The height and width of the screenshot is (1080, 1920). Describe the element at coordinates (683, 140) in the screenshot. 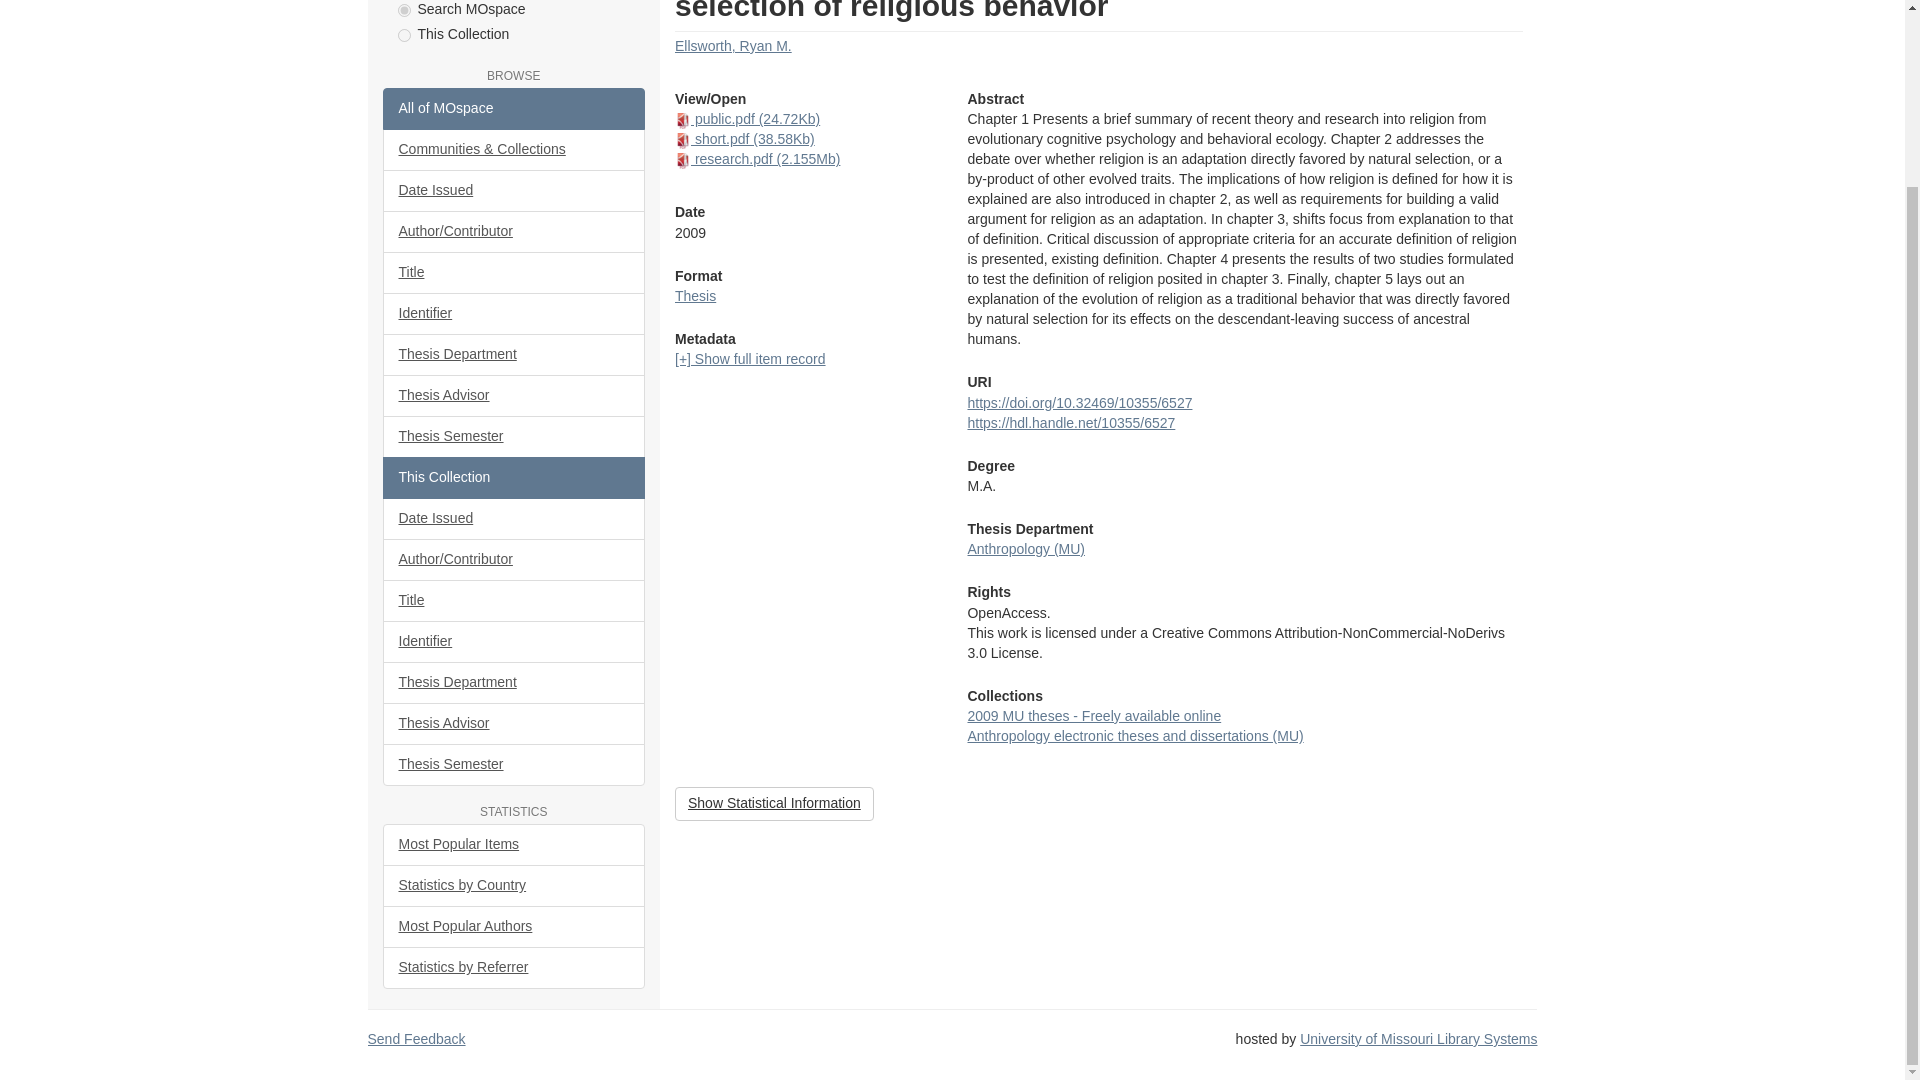

I see `PDF file` at that location.